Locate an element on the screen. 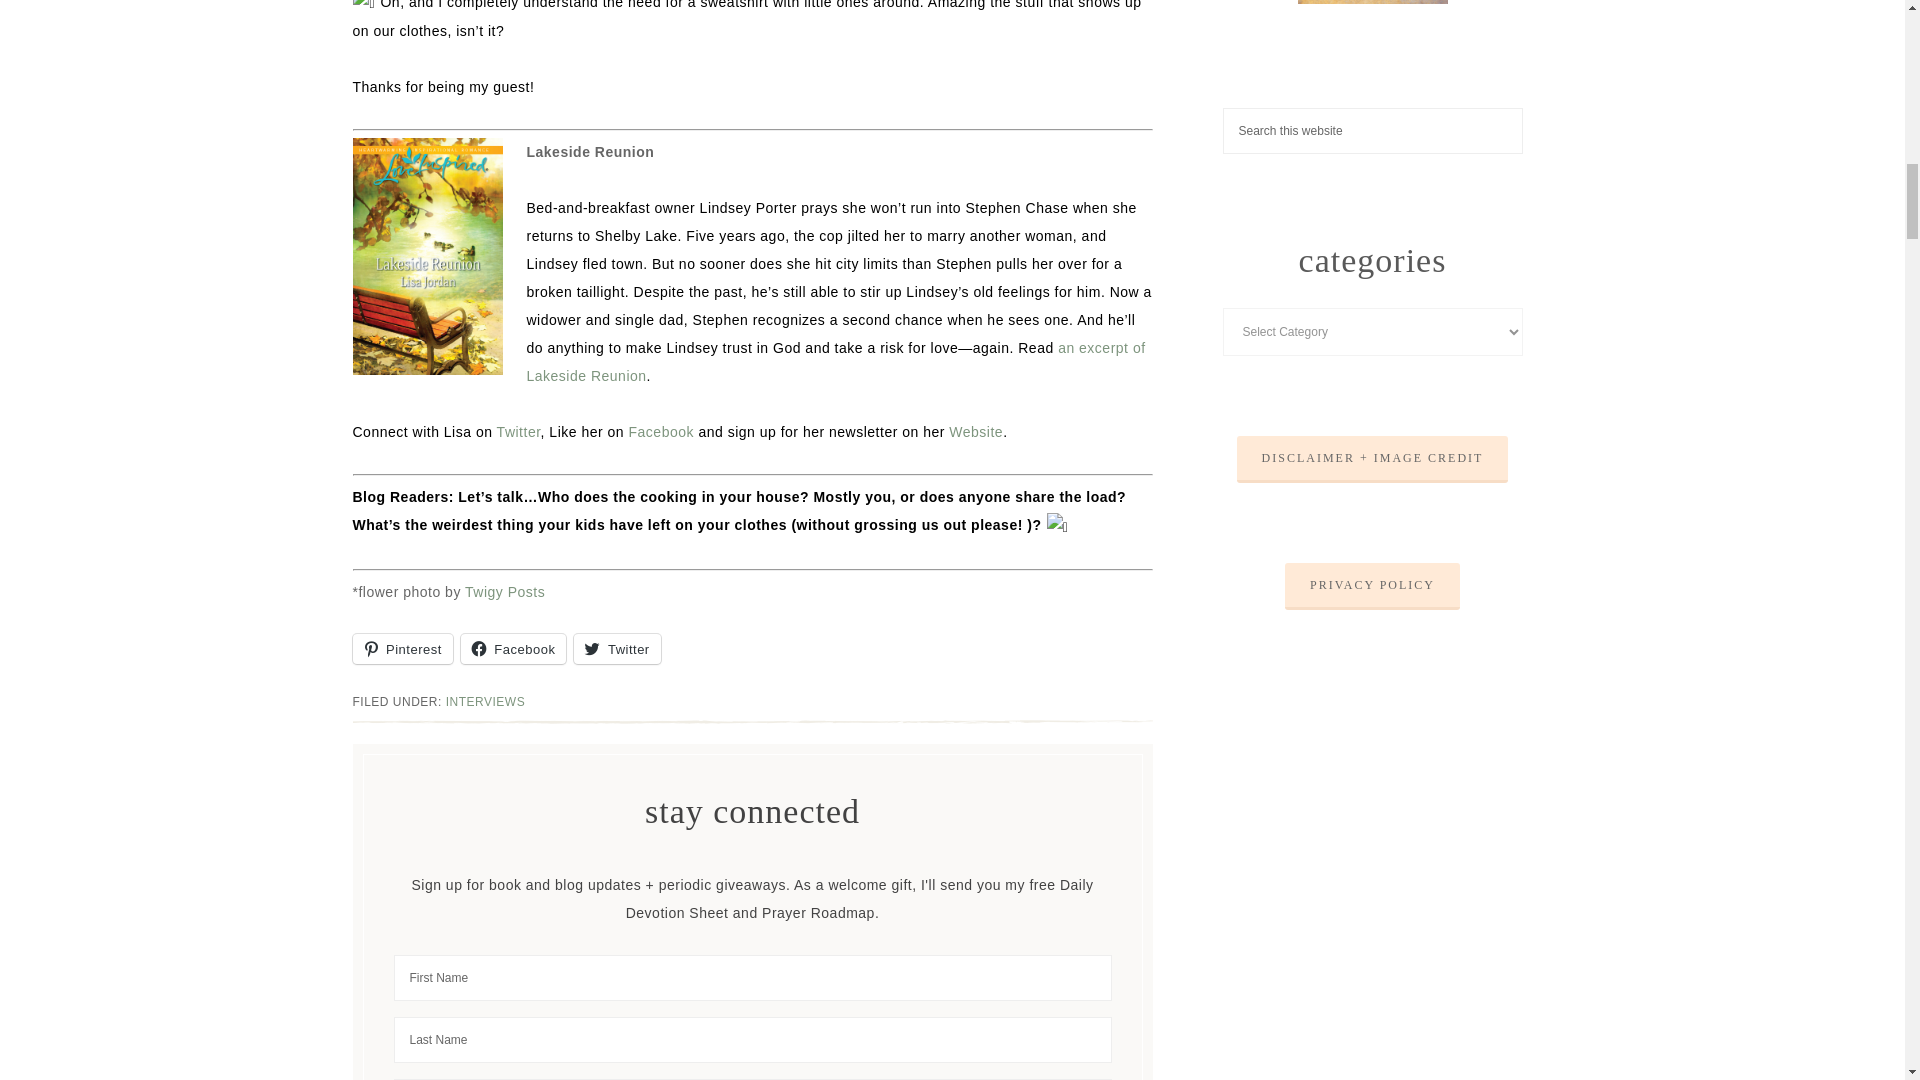  an excerpt of Lakeside Reunion is located at coordinates (835, 362).